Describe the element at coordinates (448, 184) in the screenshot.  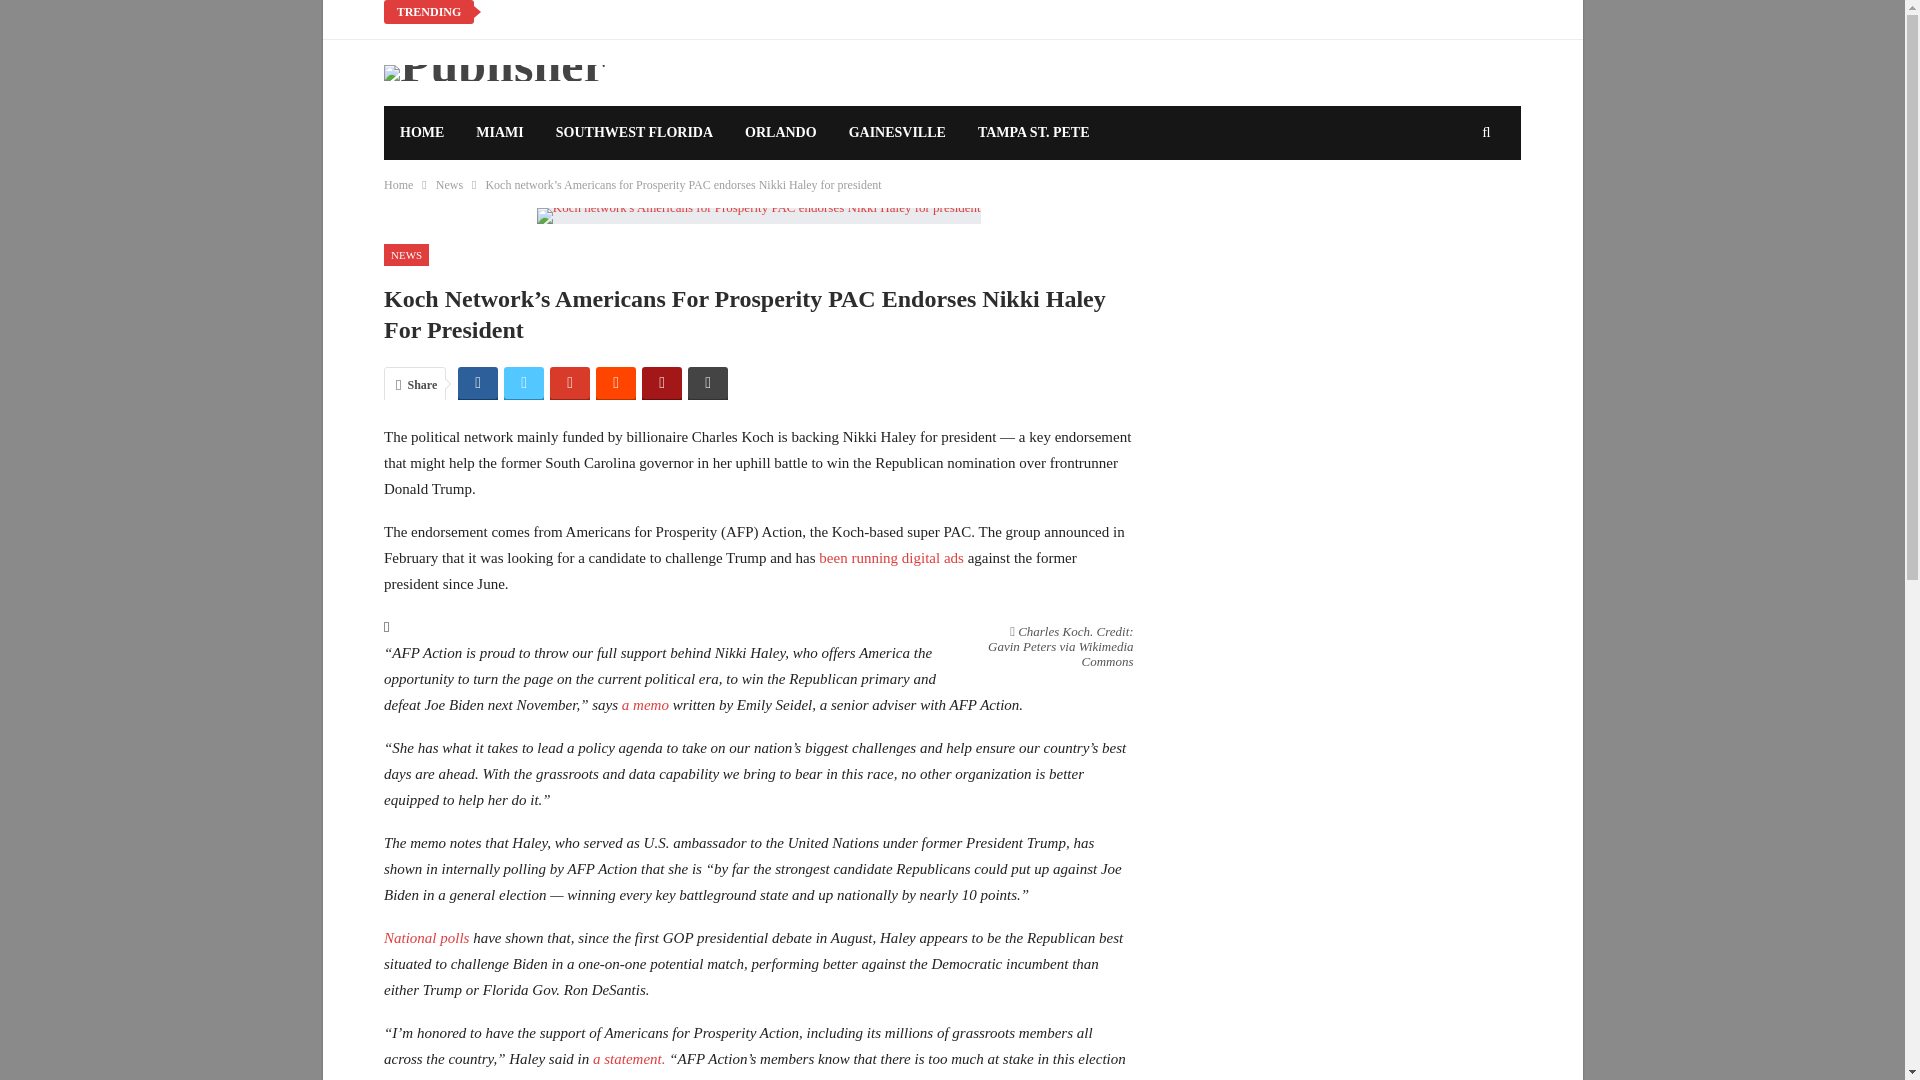
I see `News` at that location.